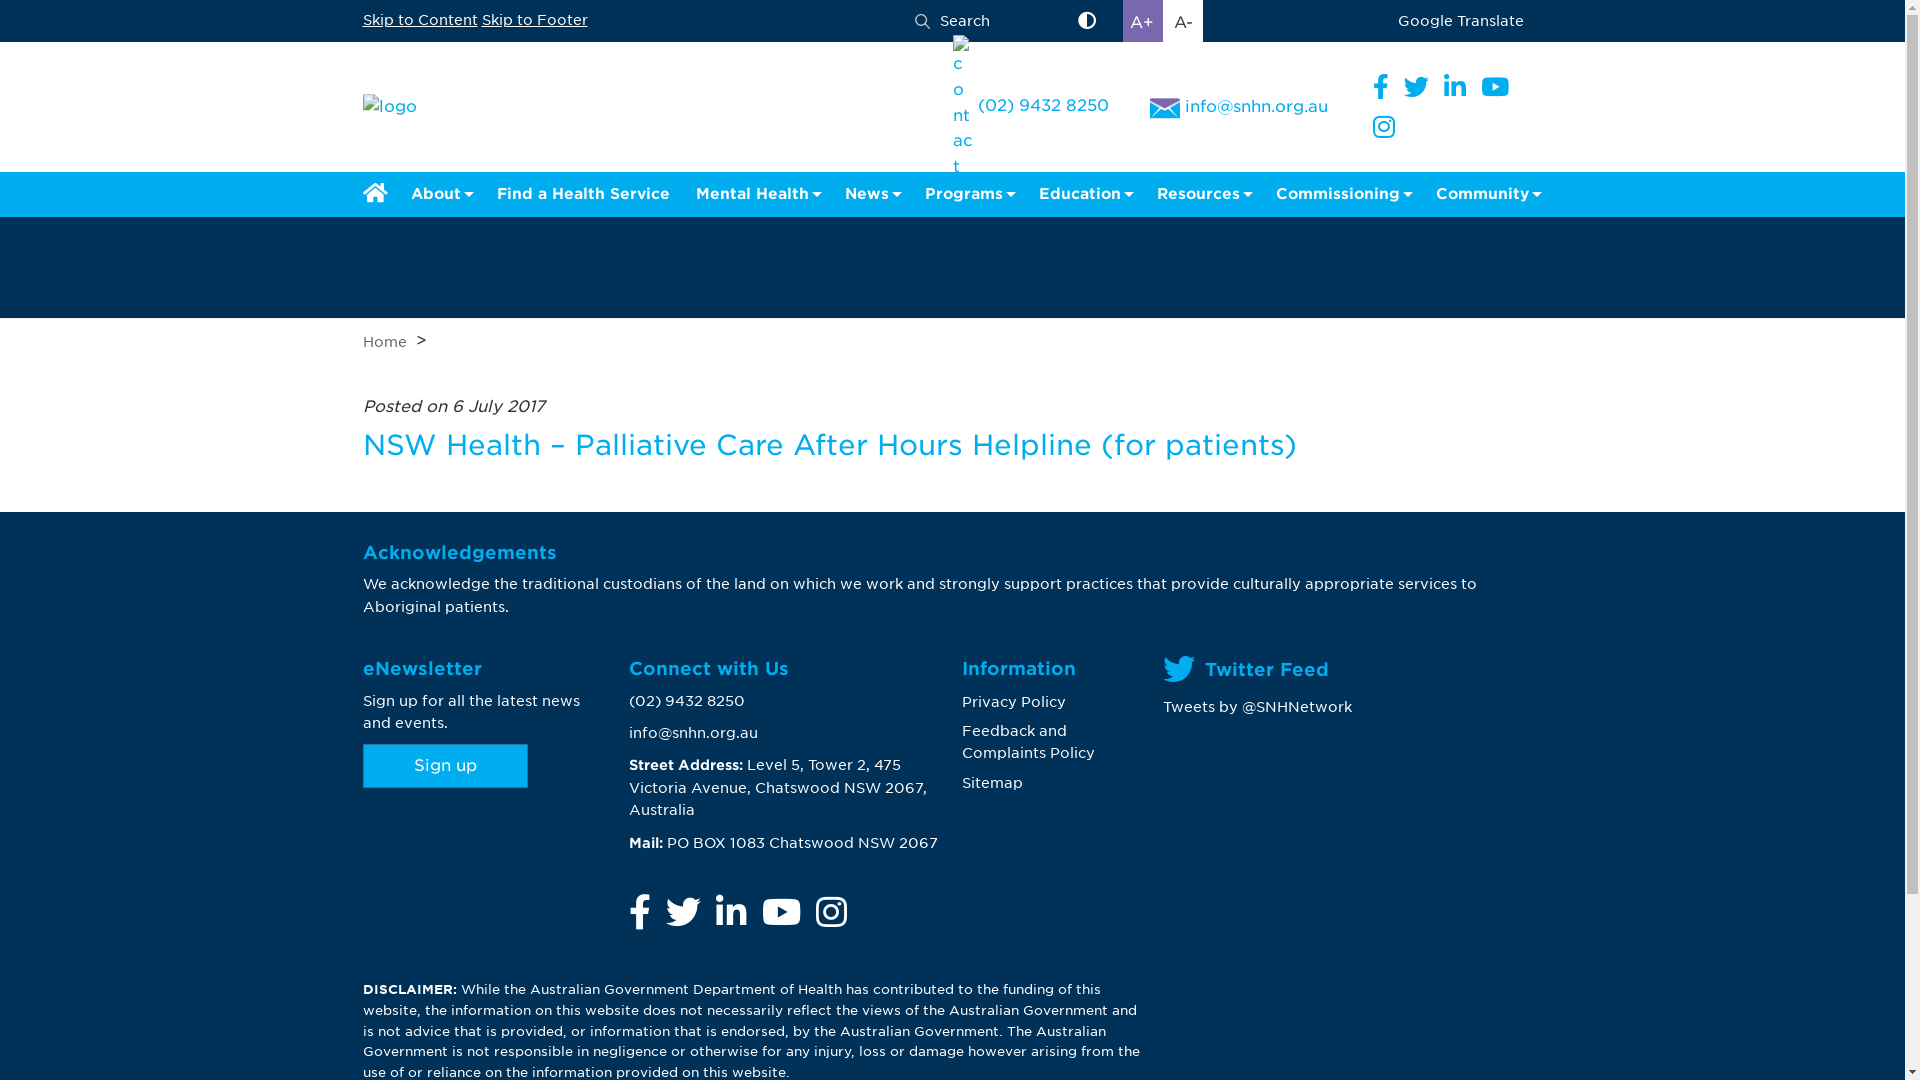 The height and width of the screenshot is (1080, 1920). What do you see at coordinates (1204, 194) in the screenshot?
I see `Resources` at bounding box center [1204, 194].